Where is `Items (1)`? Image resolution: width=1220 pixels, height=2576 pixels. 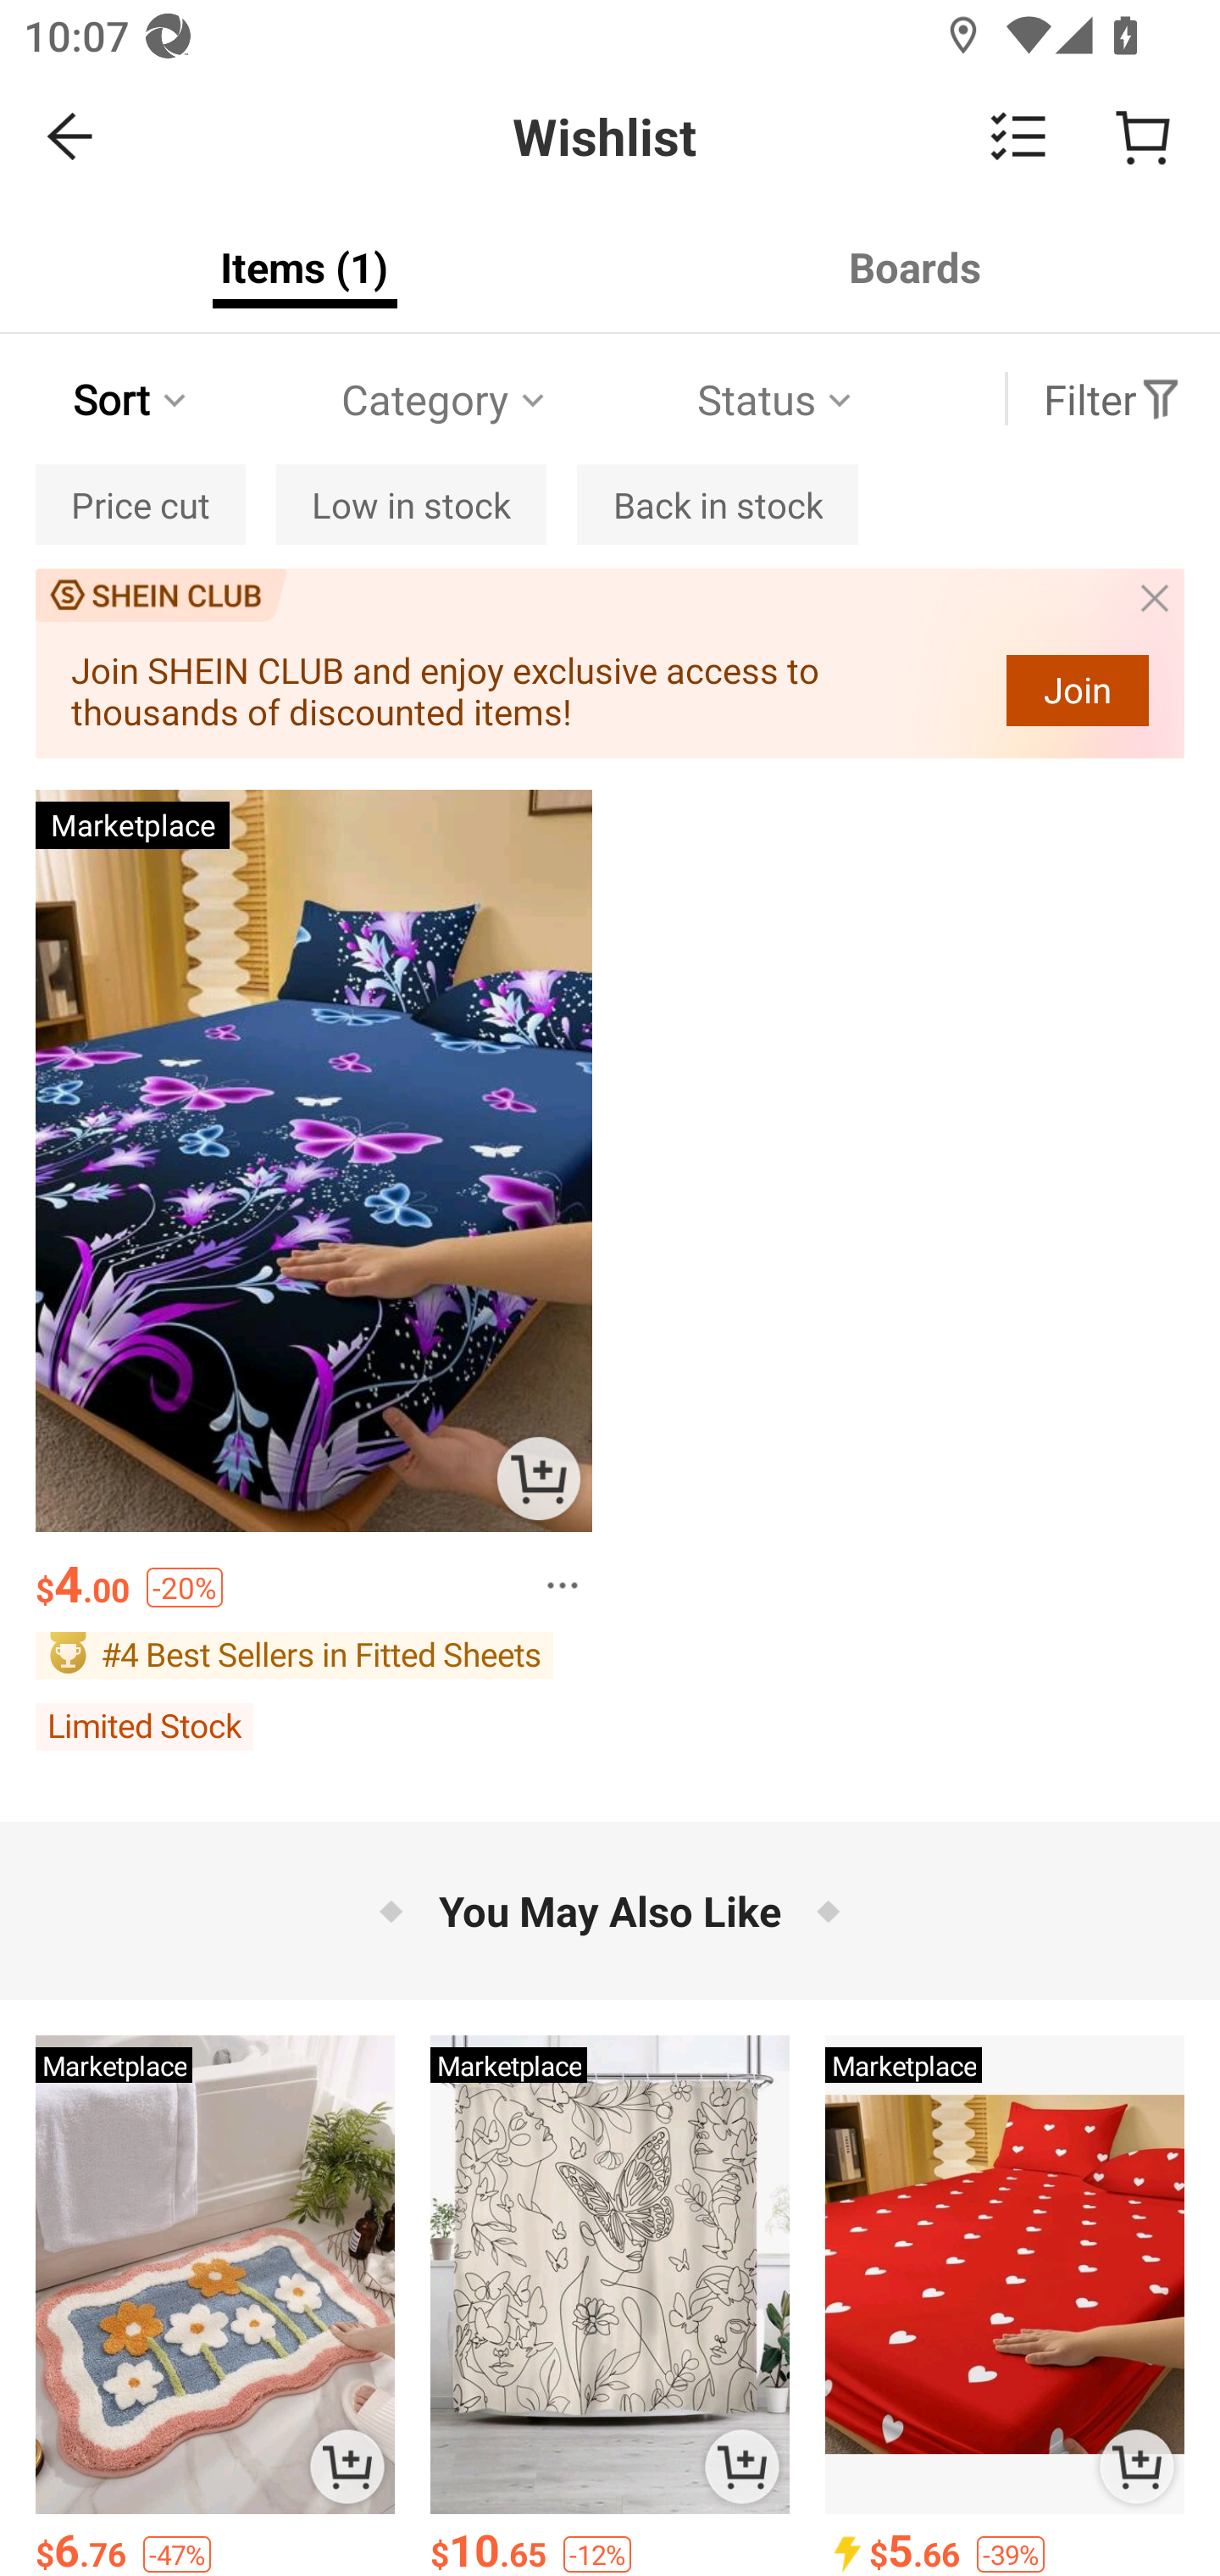 Items (1) is located at coordinates (305, 266).